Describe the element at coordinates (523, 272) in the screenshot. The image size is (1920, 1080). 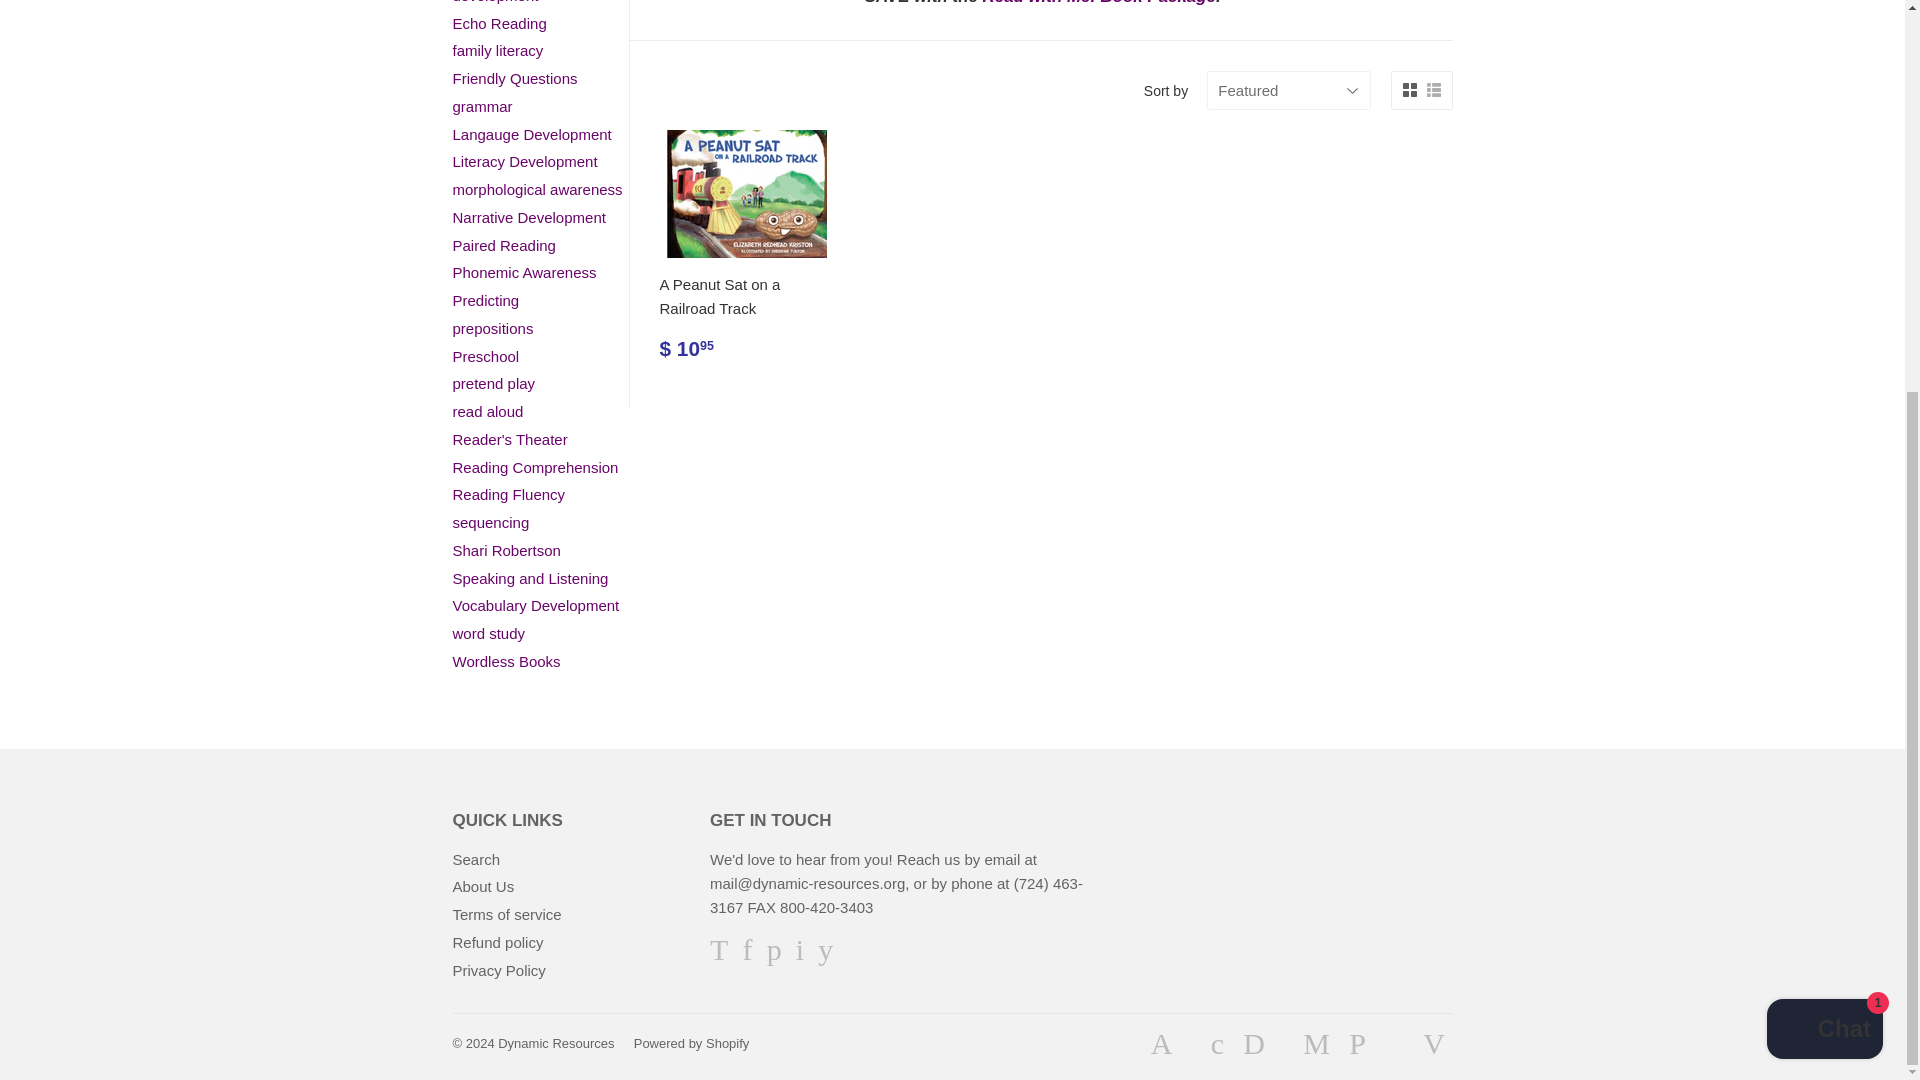
I see `Show products matching tag Phonemic Awareness` at that location.